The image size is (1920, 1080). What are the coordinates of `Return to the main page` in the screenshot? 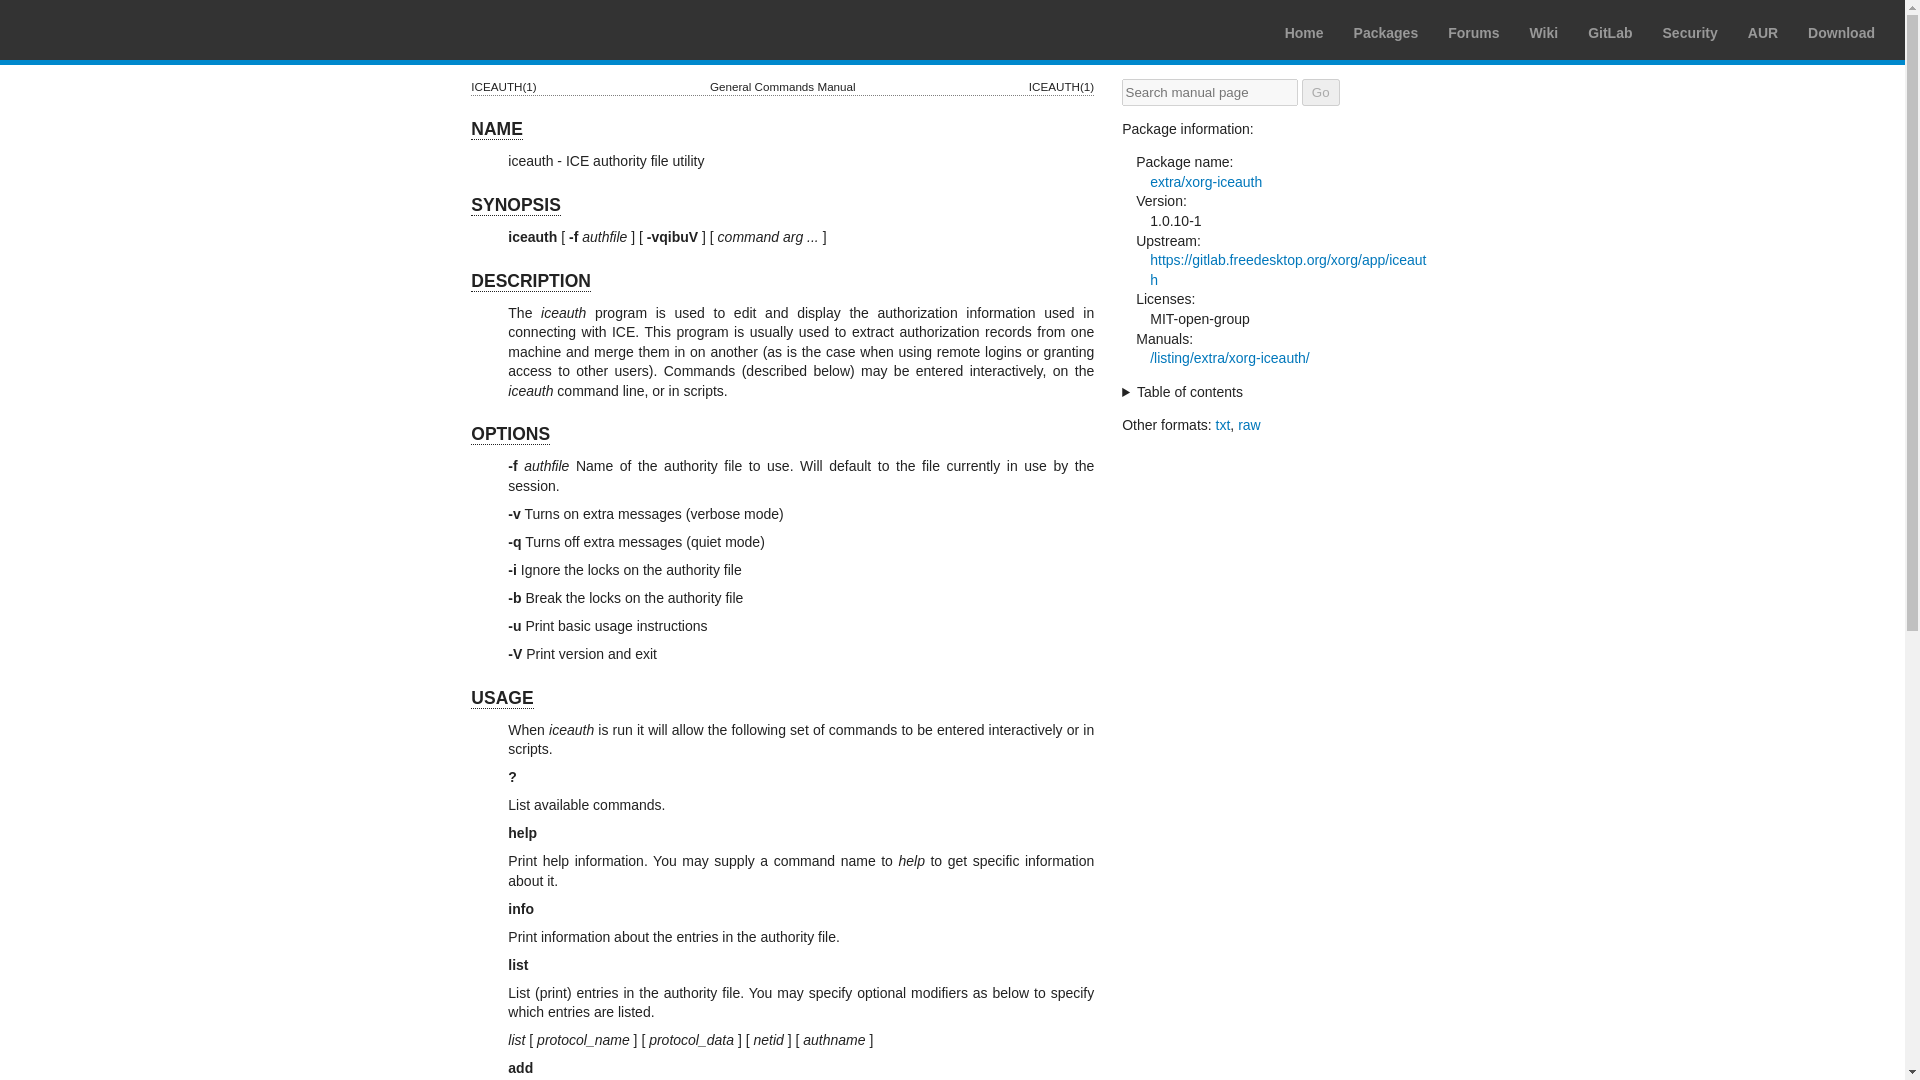 It's located at (110, 29).